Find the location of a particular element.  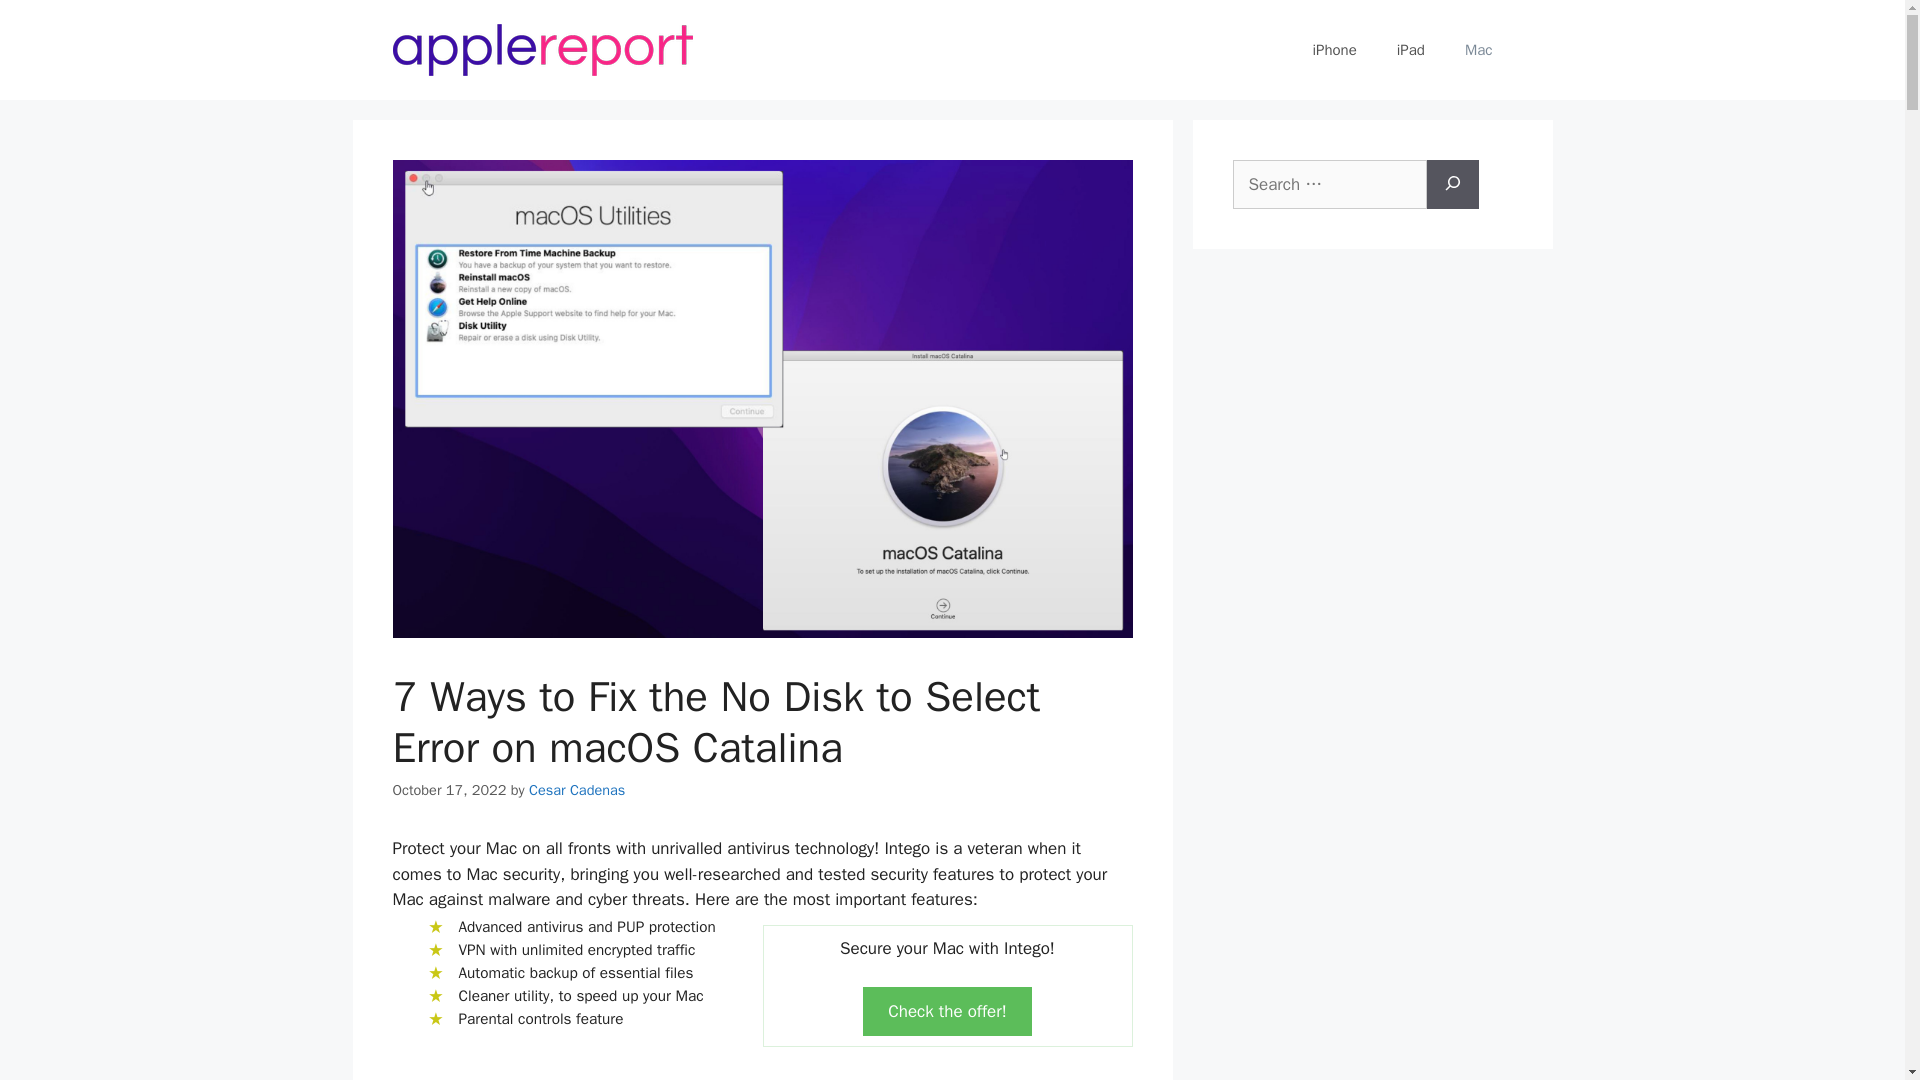

iPhone is located at coordinates (1334, 50).